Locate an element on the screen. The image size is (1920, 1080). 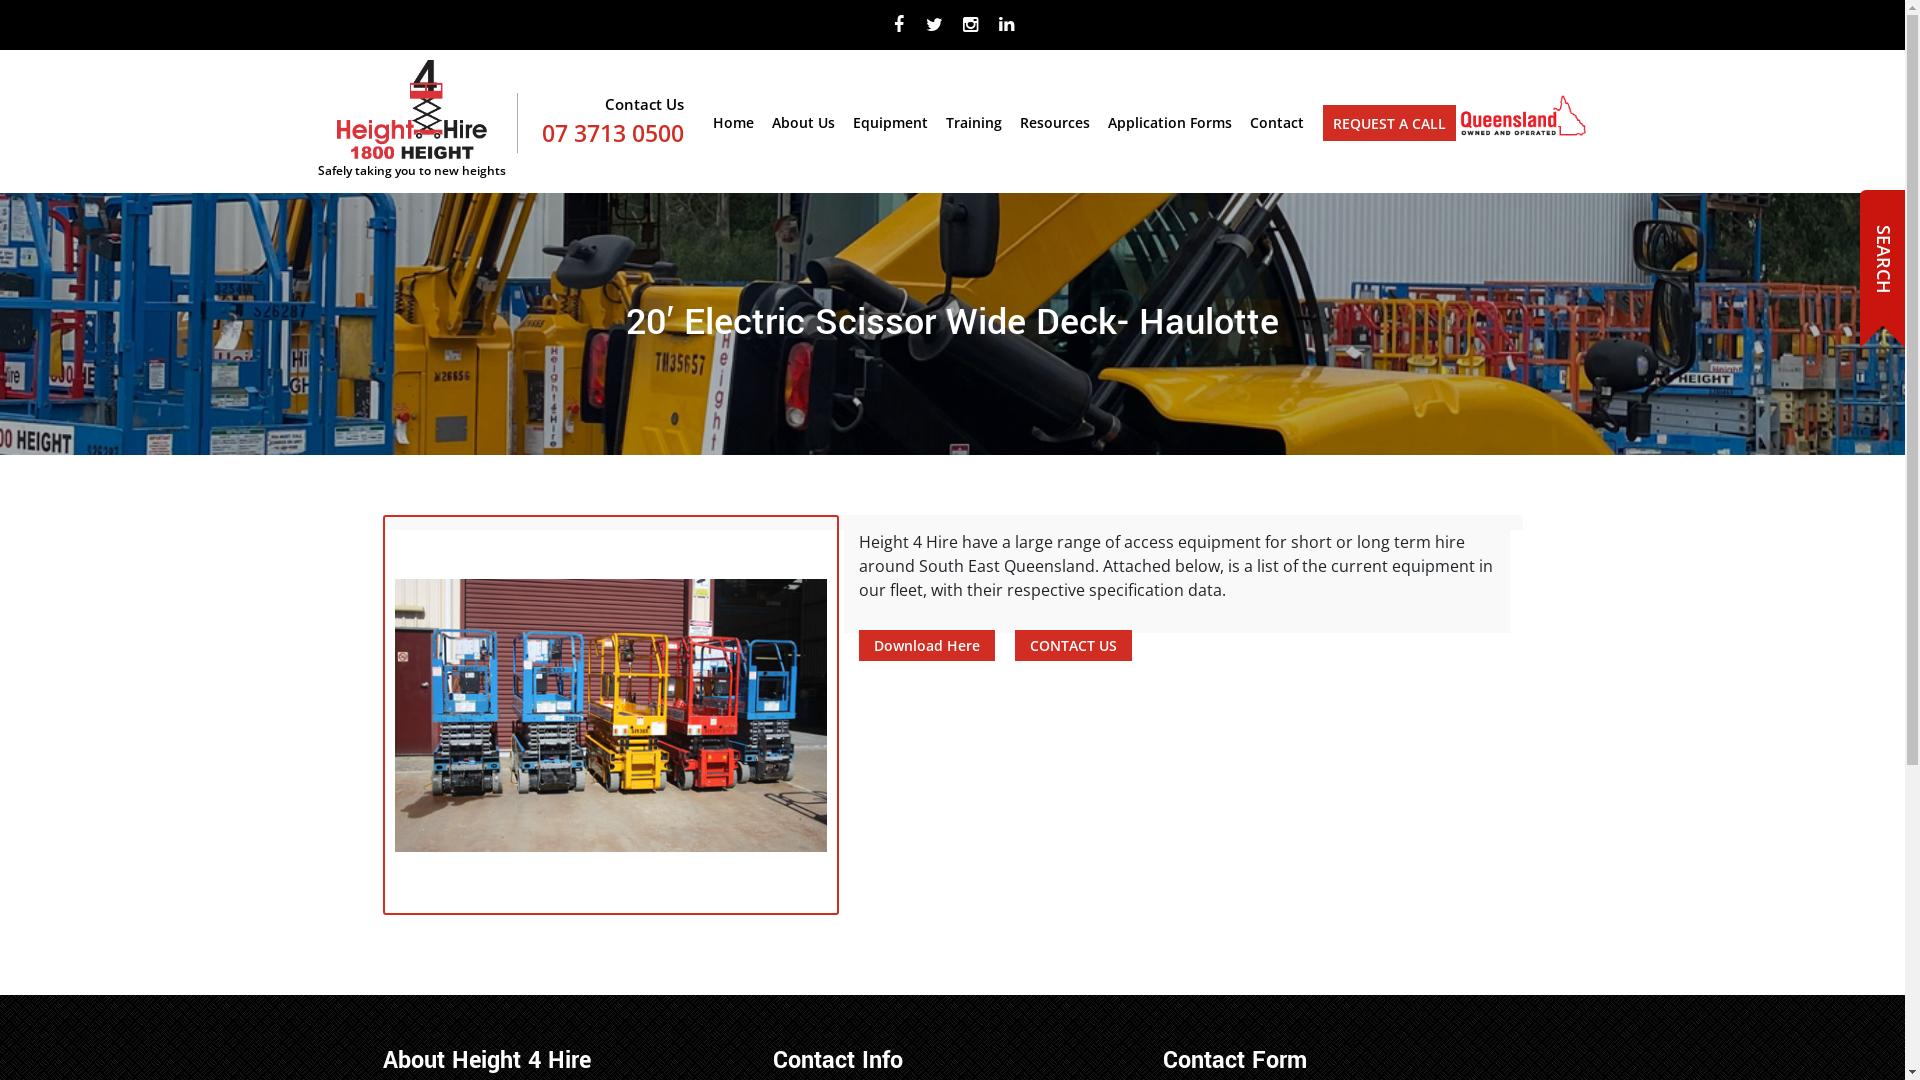
About Us is located at coordinates (804, 132).